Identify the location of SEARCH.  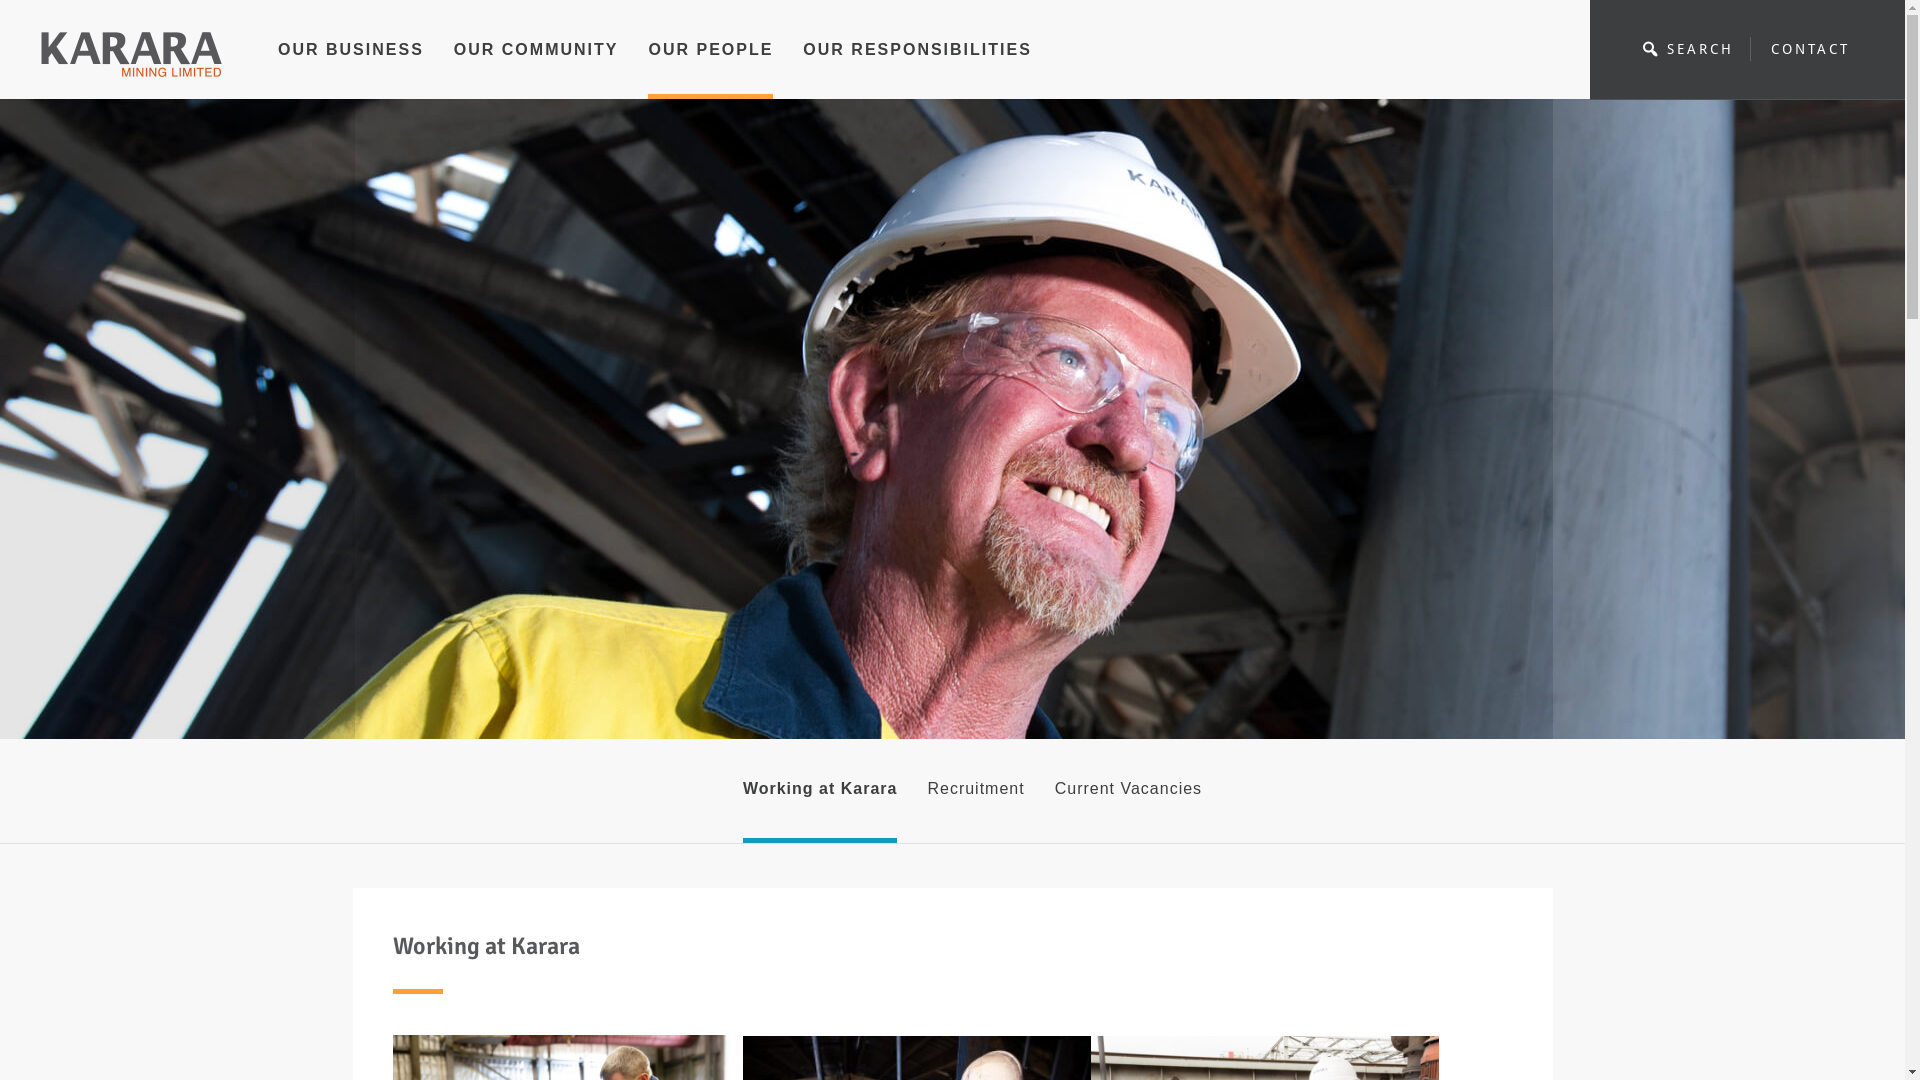
(1687, 49).